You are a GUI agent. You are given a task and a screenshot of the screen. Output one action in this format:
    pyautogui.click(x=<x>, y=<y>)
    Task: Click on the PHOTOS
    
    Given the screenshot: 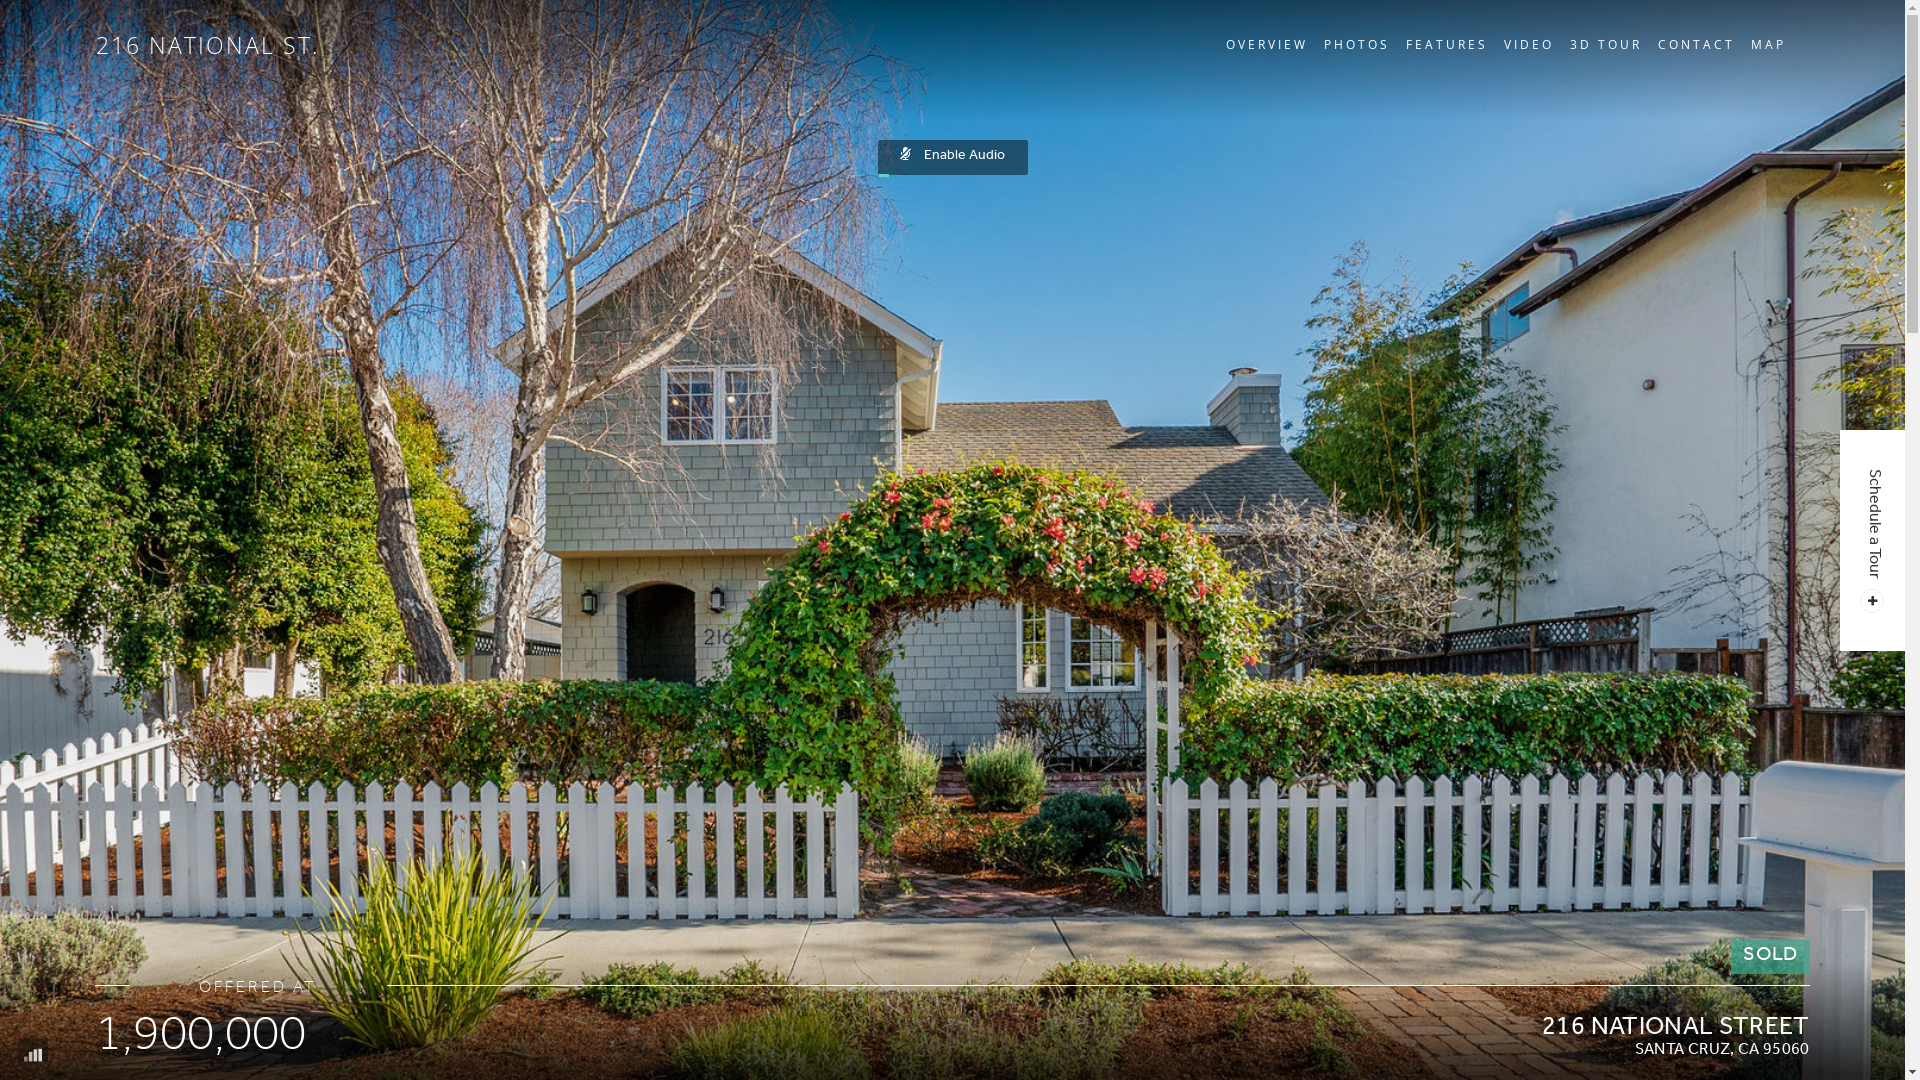 What is the action you would take?
    pyautogui.click(x=1357, y=44)
    